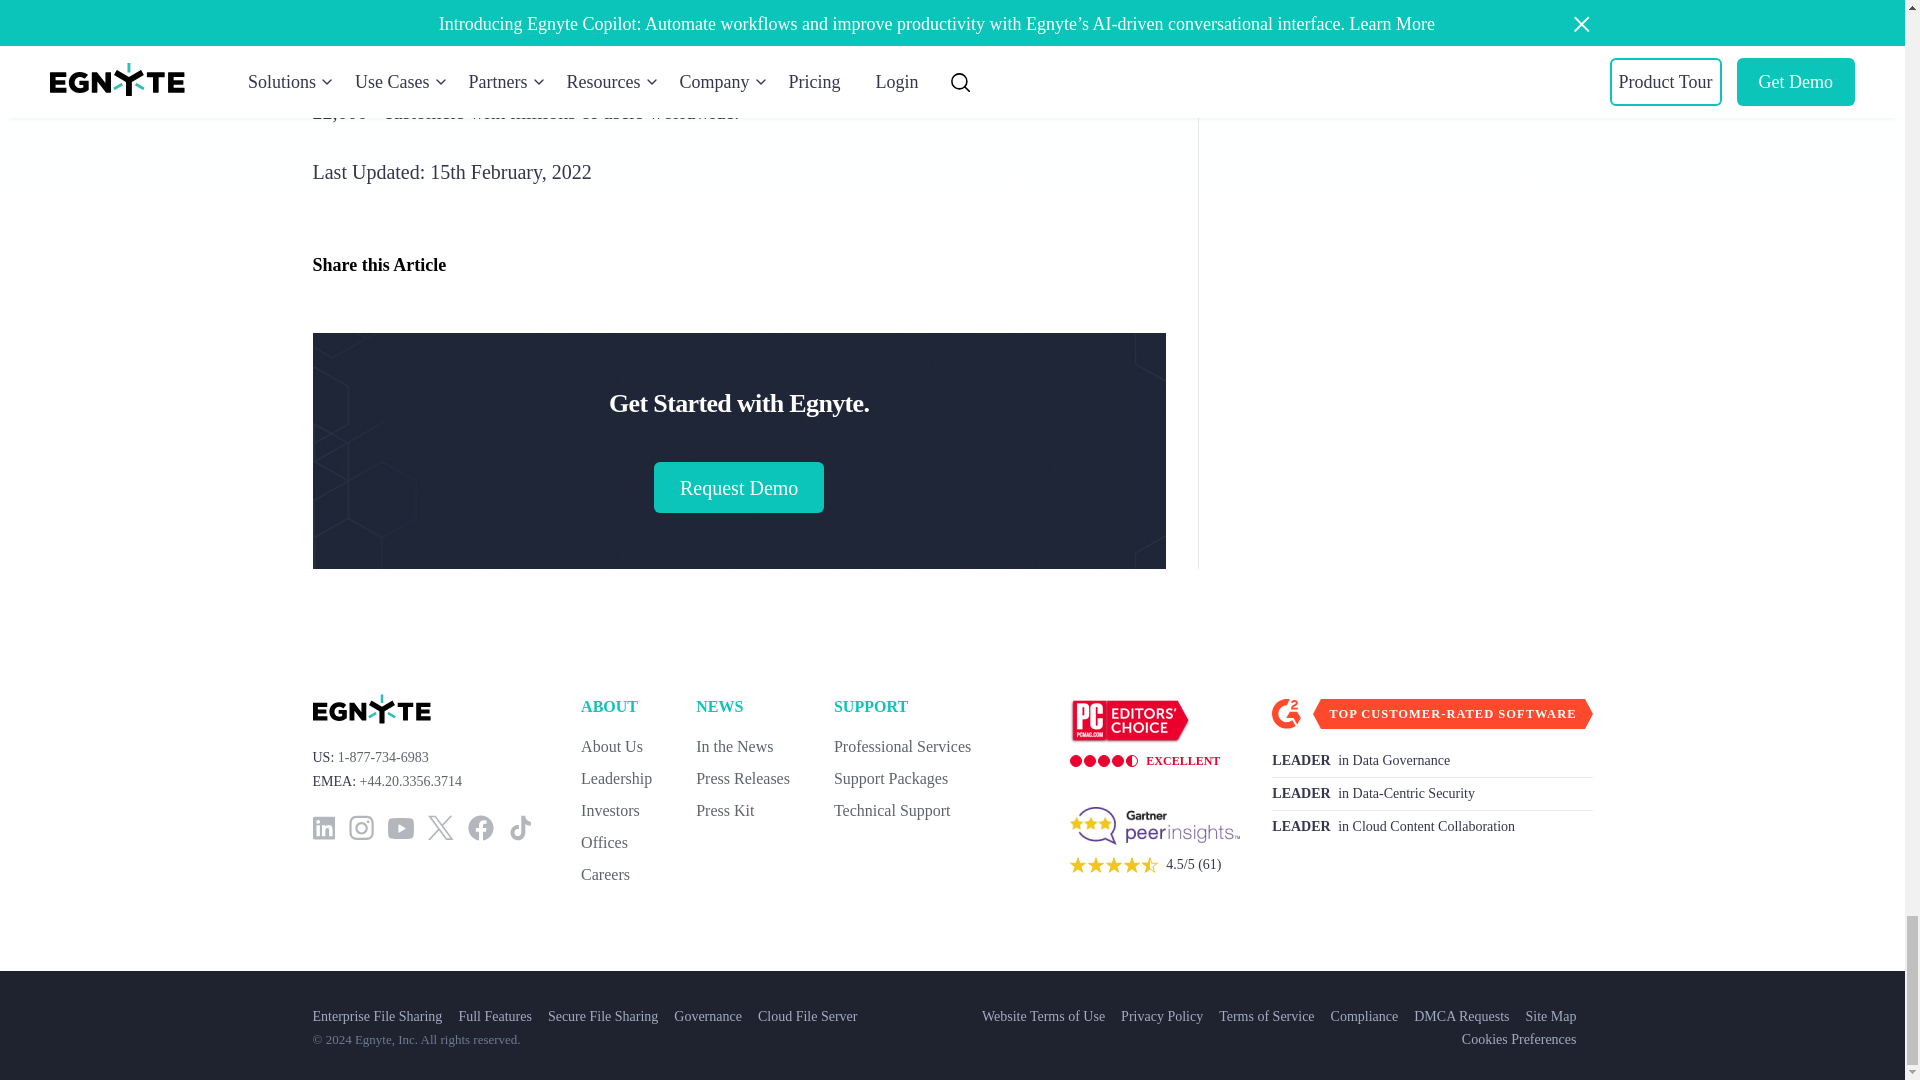 This screenshot has width=1920, height=1080. Describe the element at coordinates (513, 264) in the screenshot. I see `Share to X` at that location.